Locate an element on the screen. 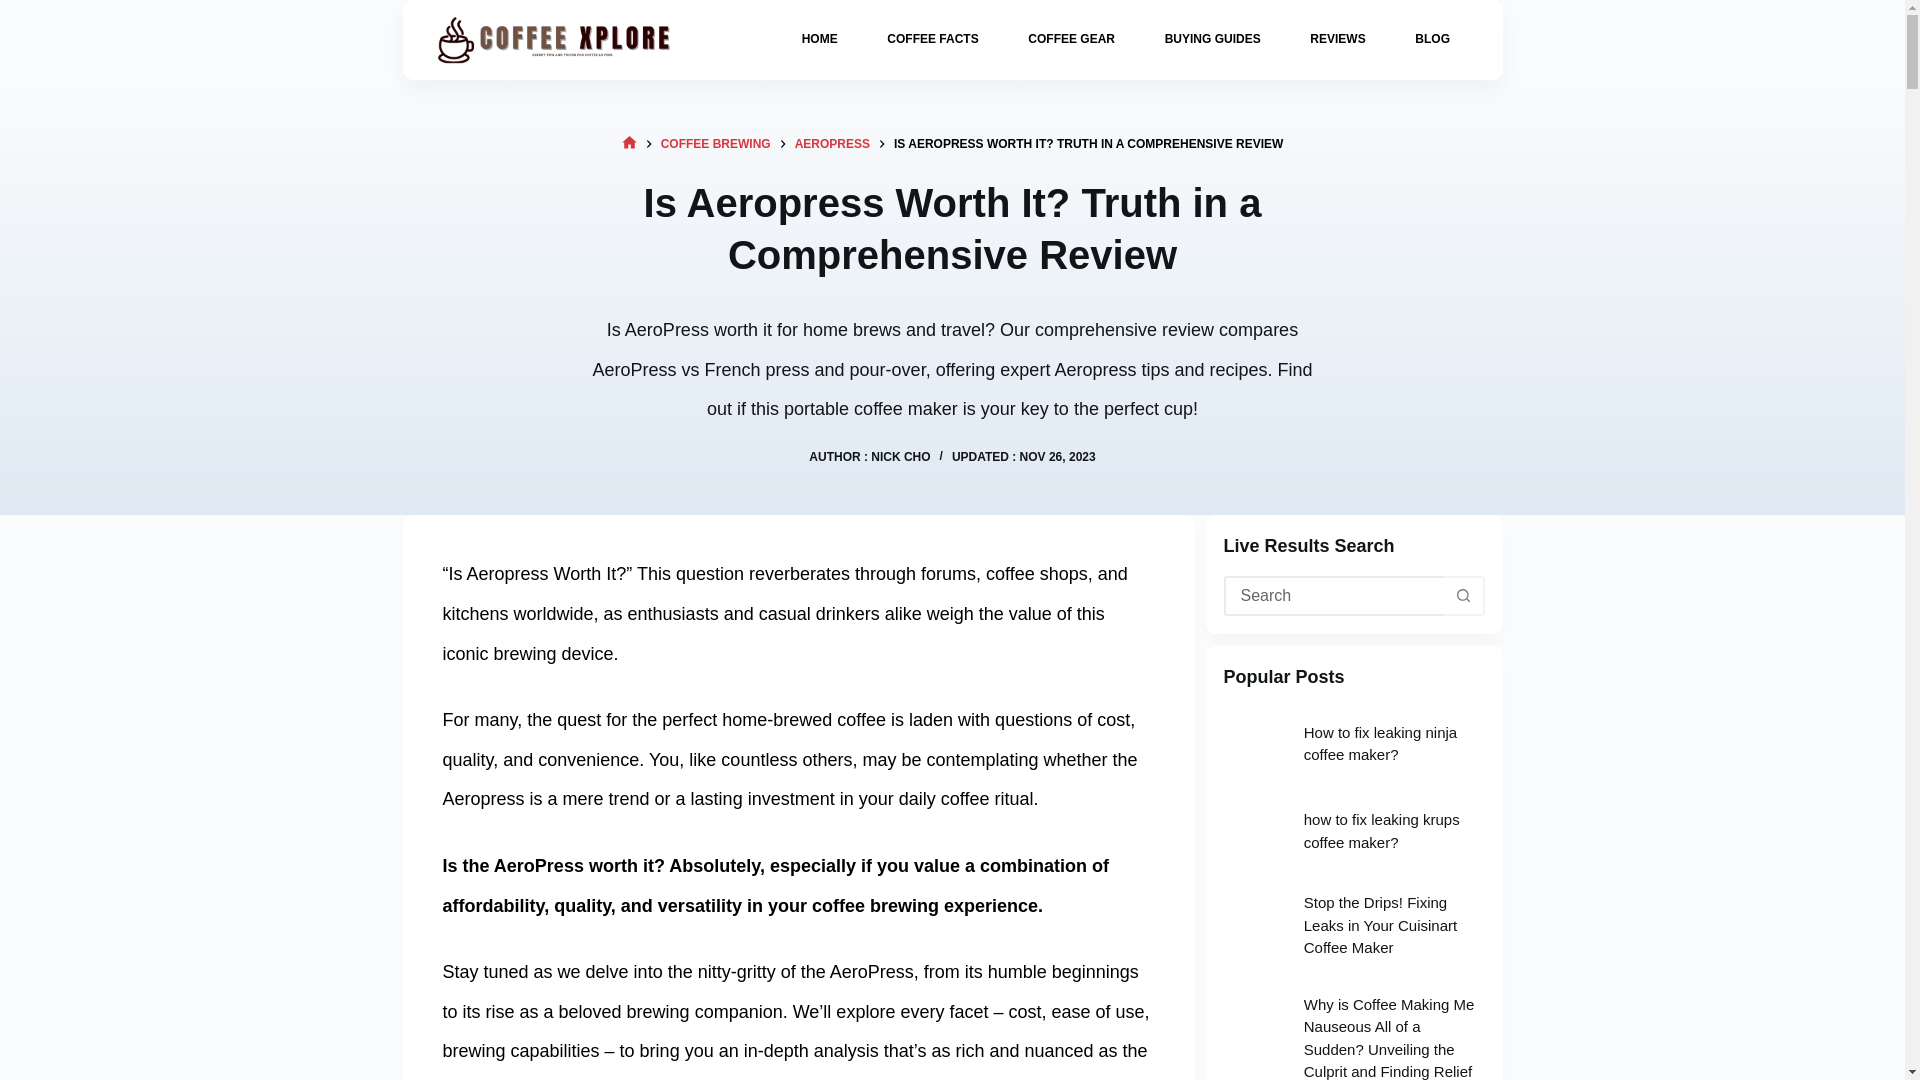 The image size is (1920, 1080). Search for... is located at coordinates (1334, 595).